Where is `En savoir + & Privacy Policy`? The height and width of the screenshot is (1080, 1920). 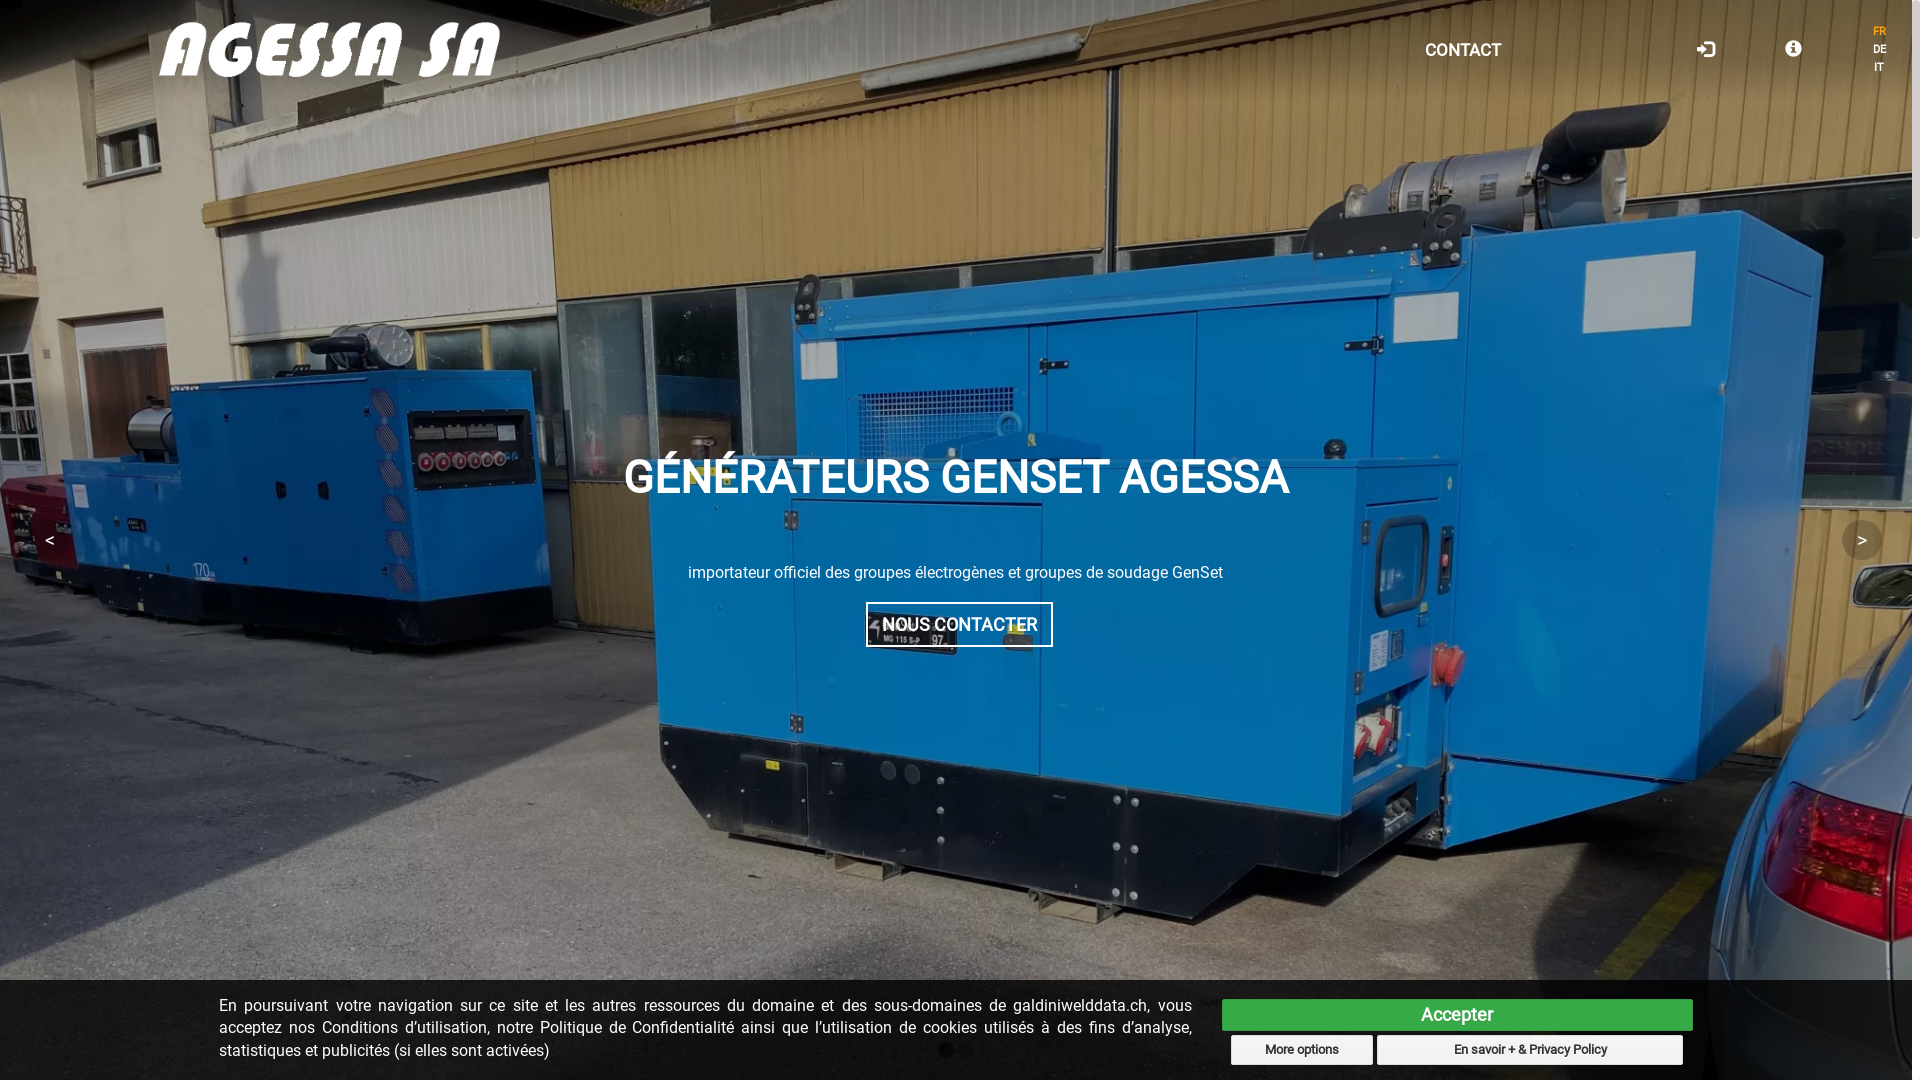
En savoir + & Privacy Policy is located at coordinates (1530, 1050).